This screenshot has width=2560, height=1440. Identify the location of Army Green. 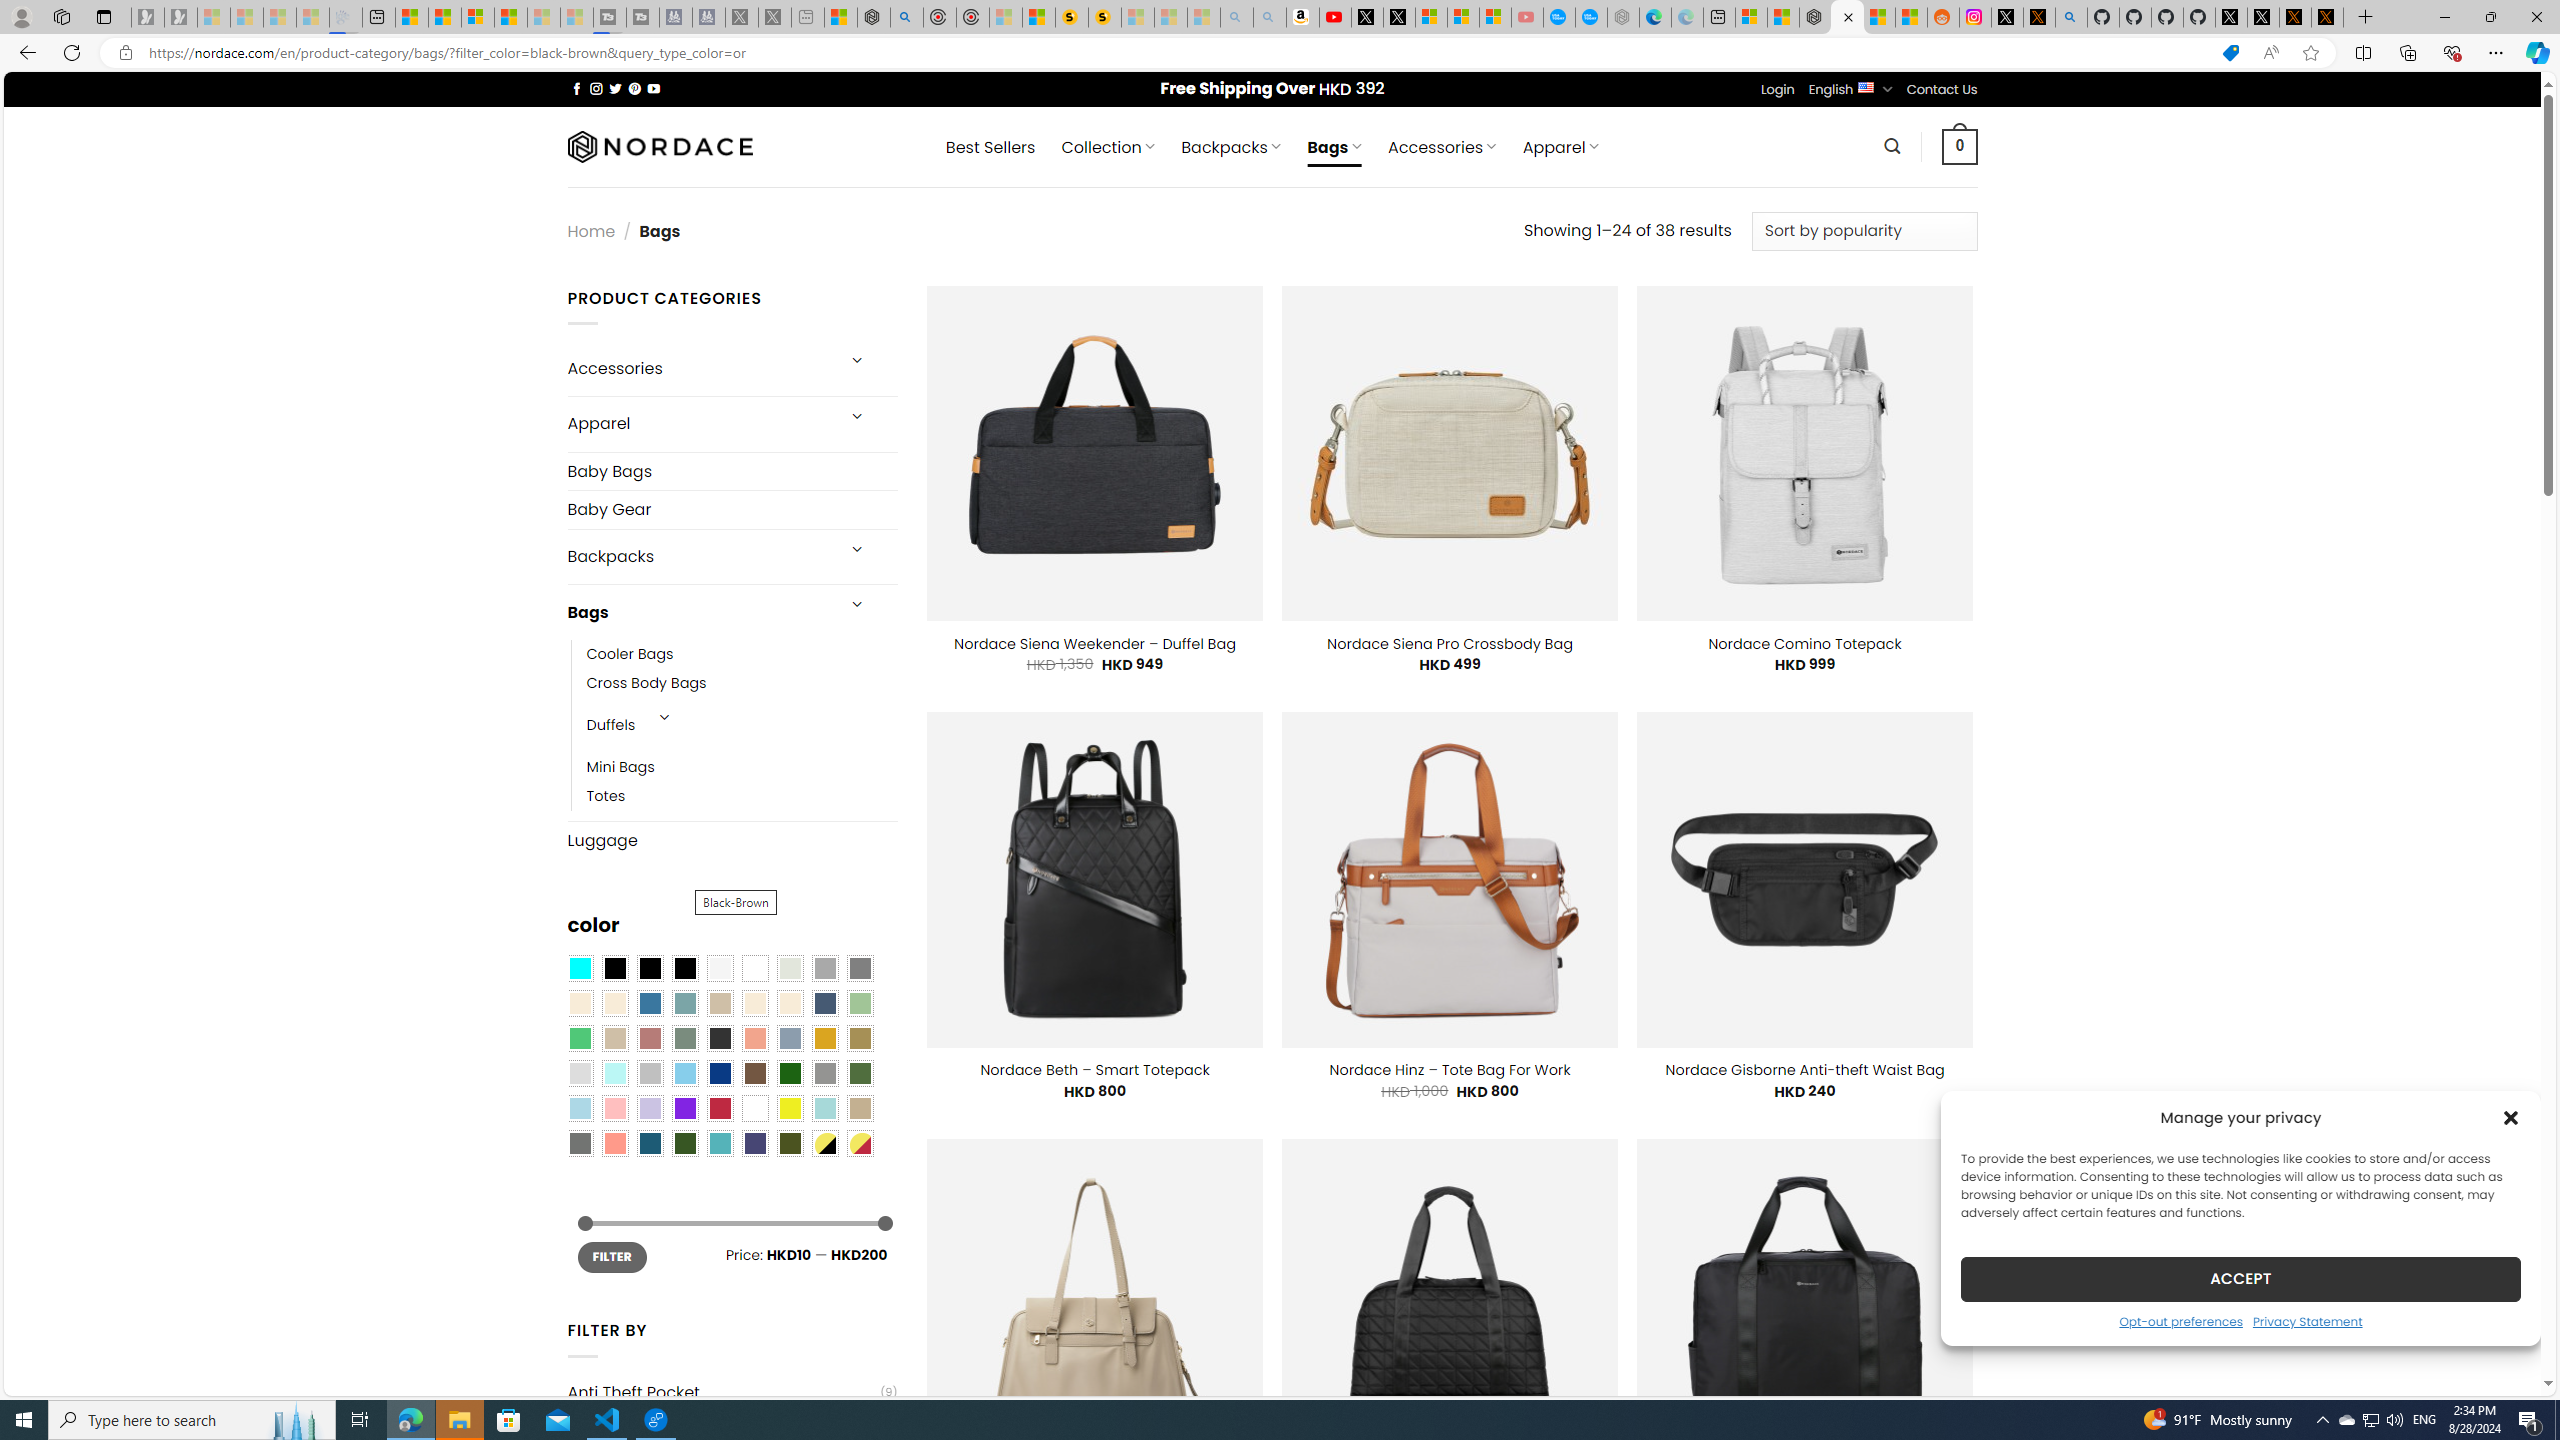
(790, 1143).